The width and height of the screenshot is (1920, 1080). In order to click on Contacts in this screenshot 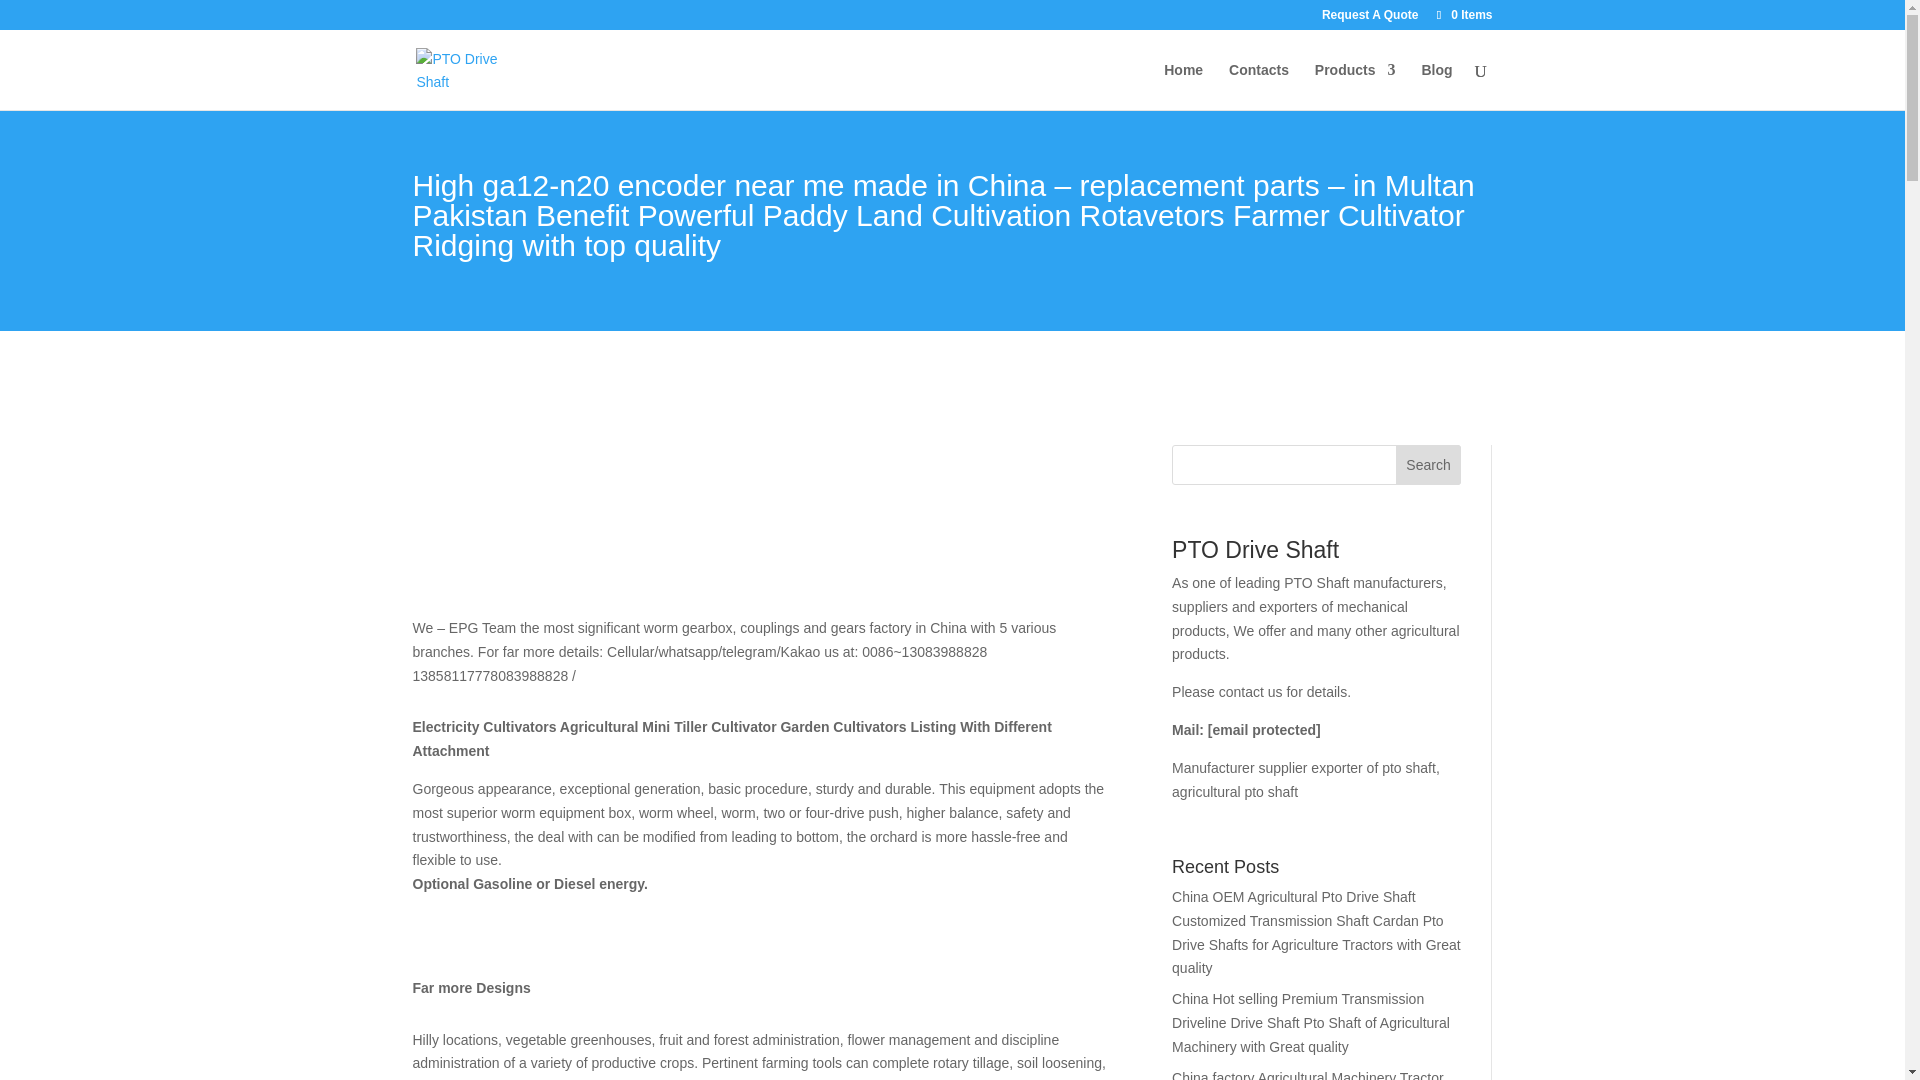, I will do `click(1258, 86)`.